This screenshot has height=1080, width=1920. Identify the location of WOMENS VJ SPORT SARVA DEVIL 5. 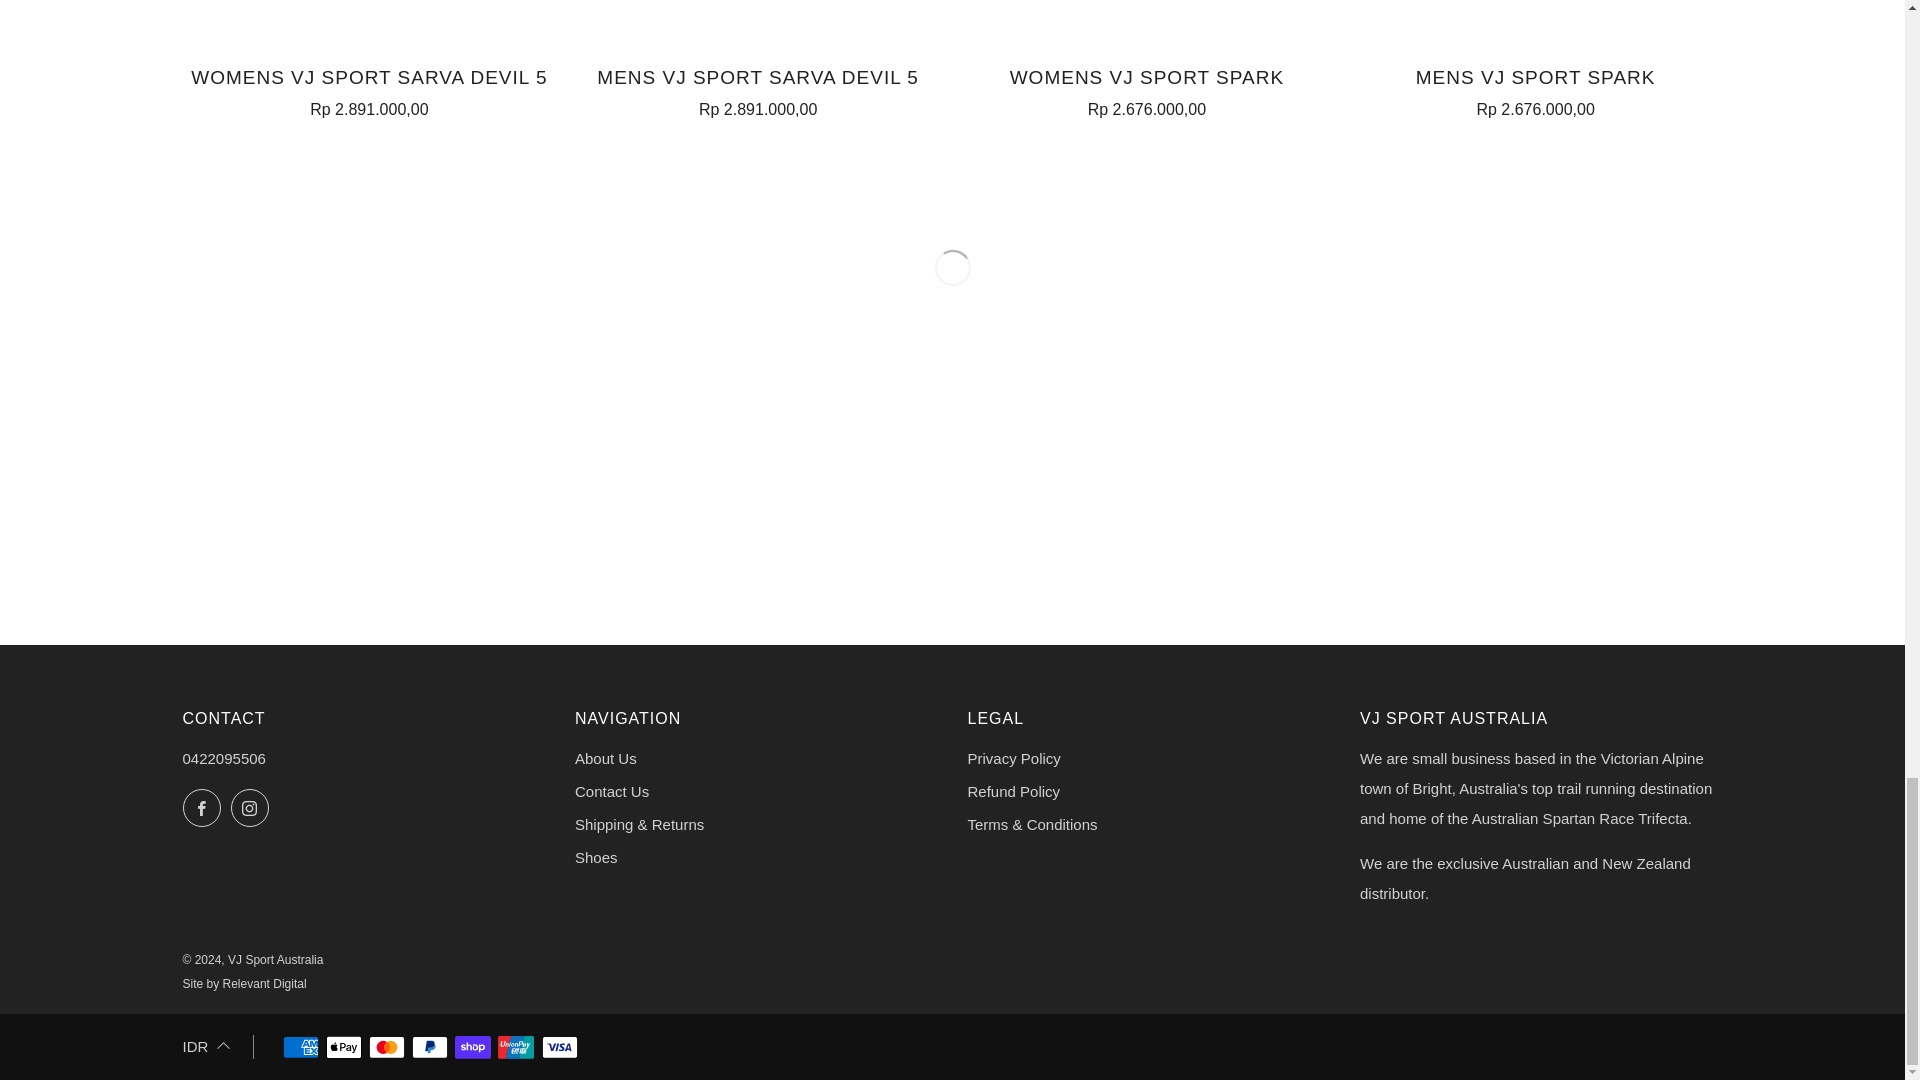
(369, 88).